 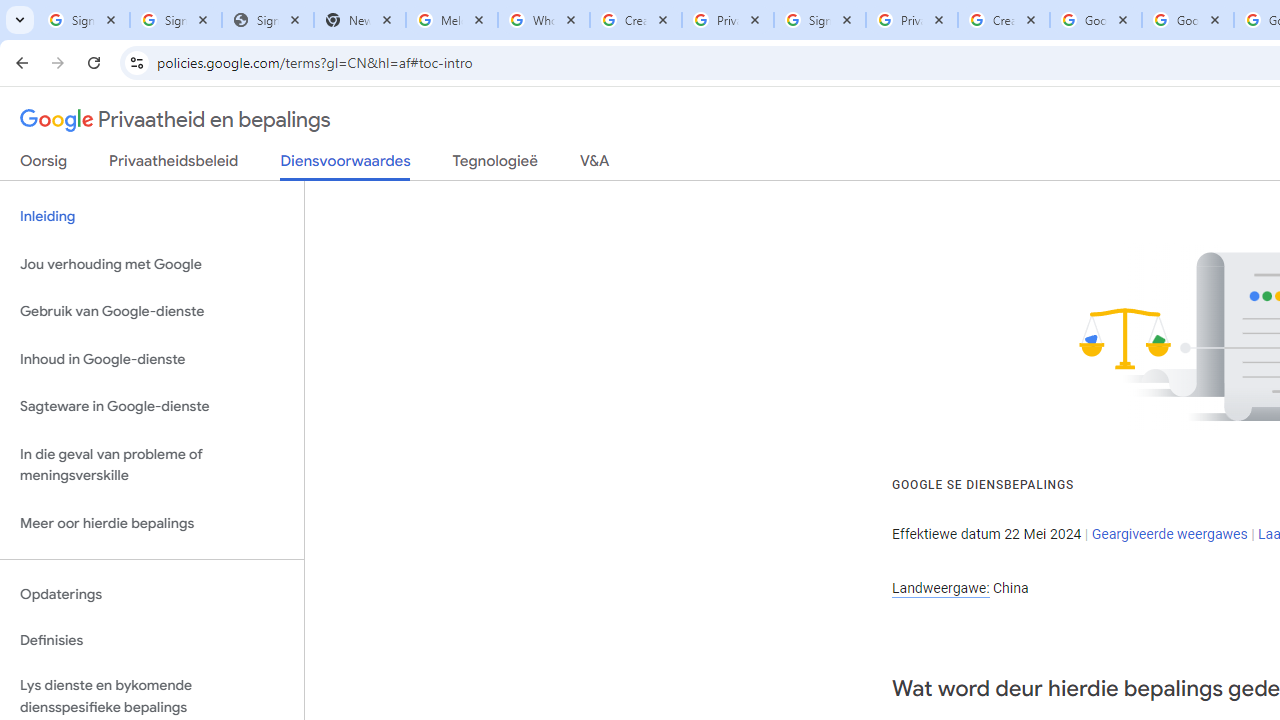 I want to click on Rules, so click(x=1038, y=126).